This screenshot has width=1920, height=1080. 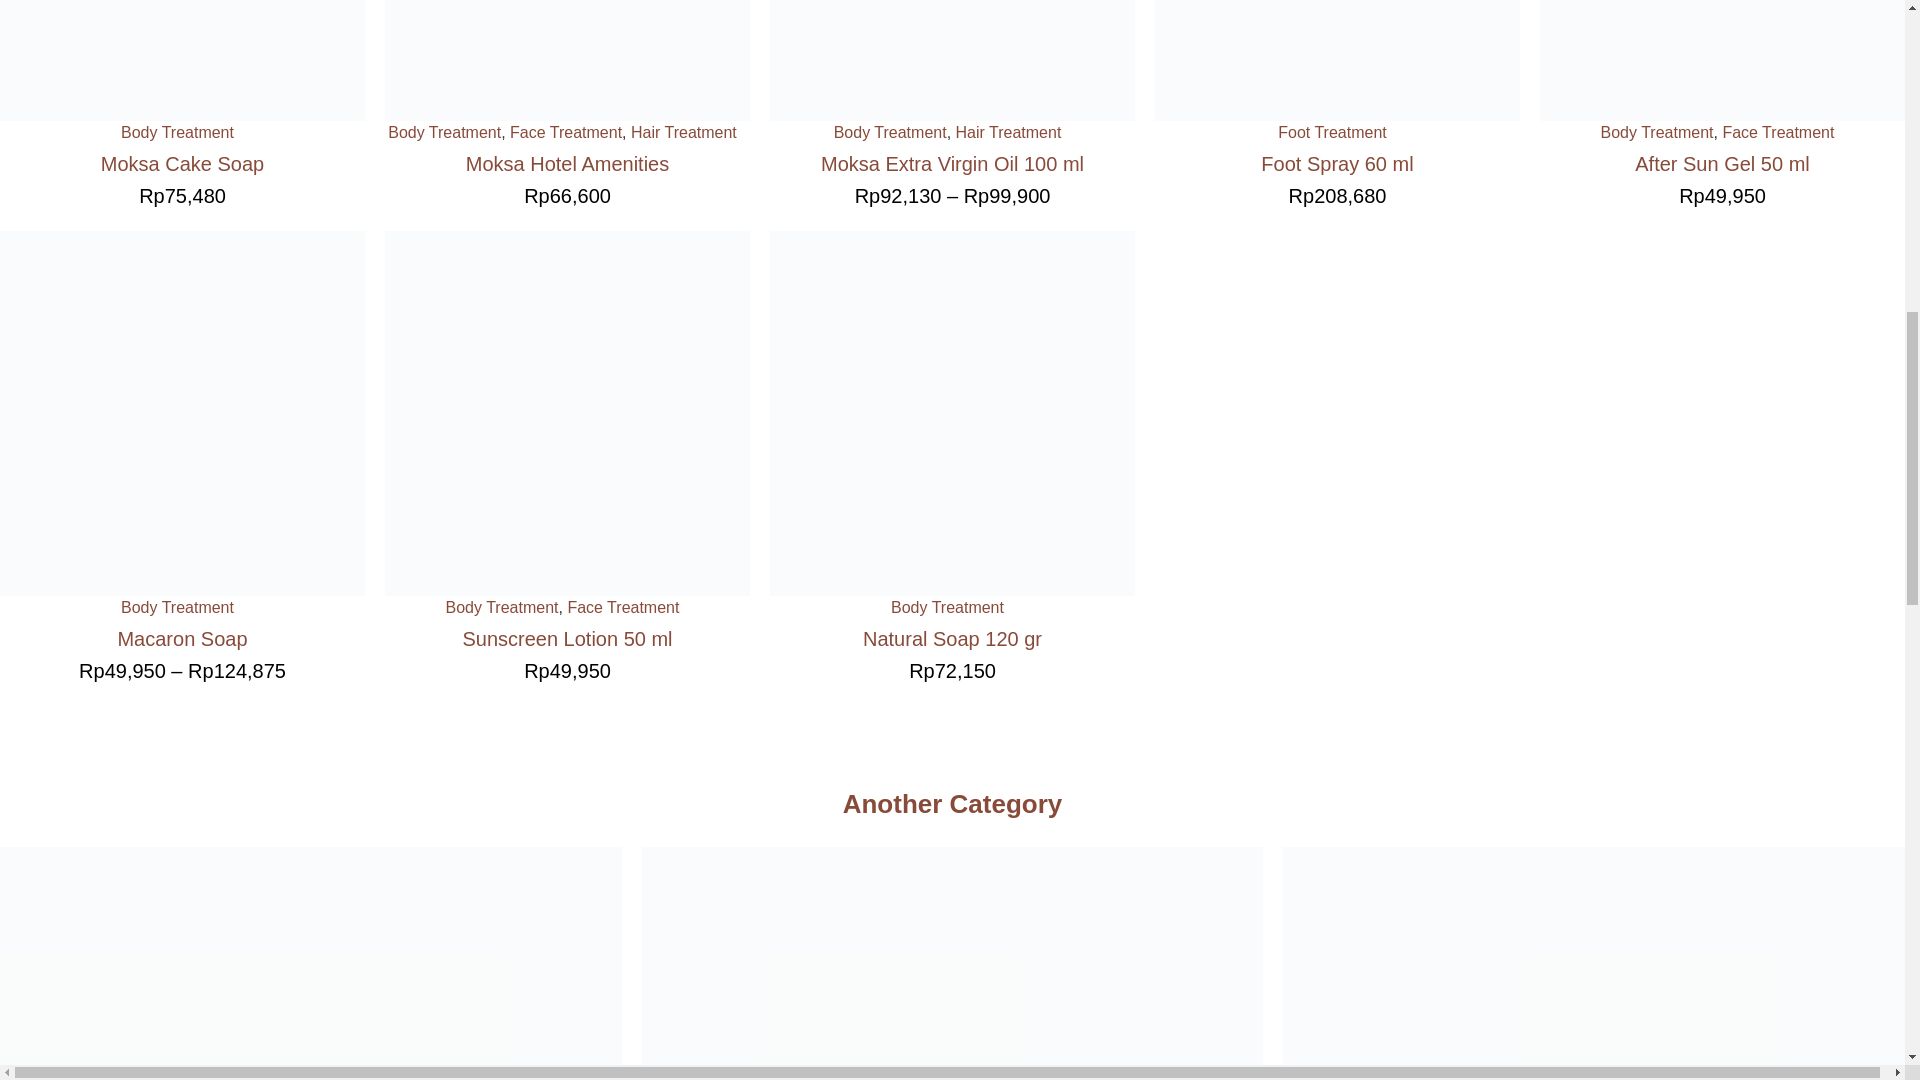 I want to click on Foot Spray 60 ml, so click(x=1337, y=164).